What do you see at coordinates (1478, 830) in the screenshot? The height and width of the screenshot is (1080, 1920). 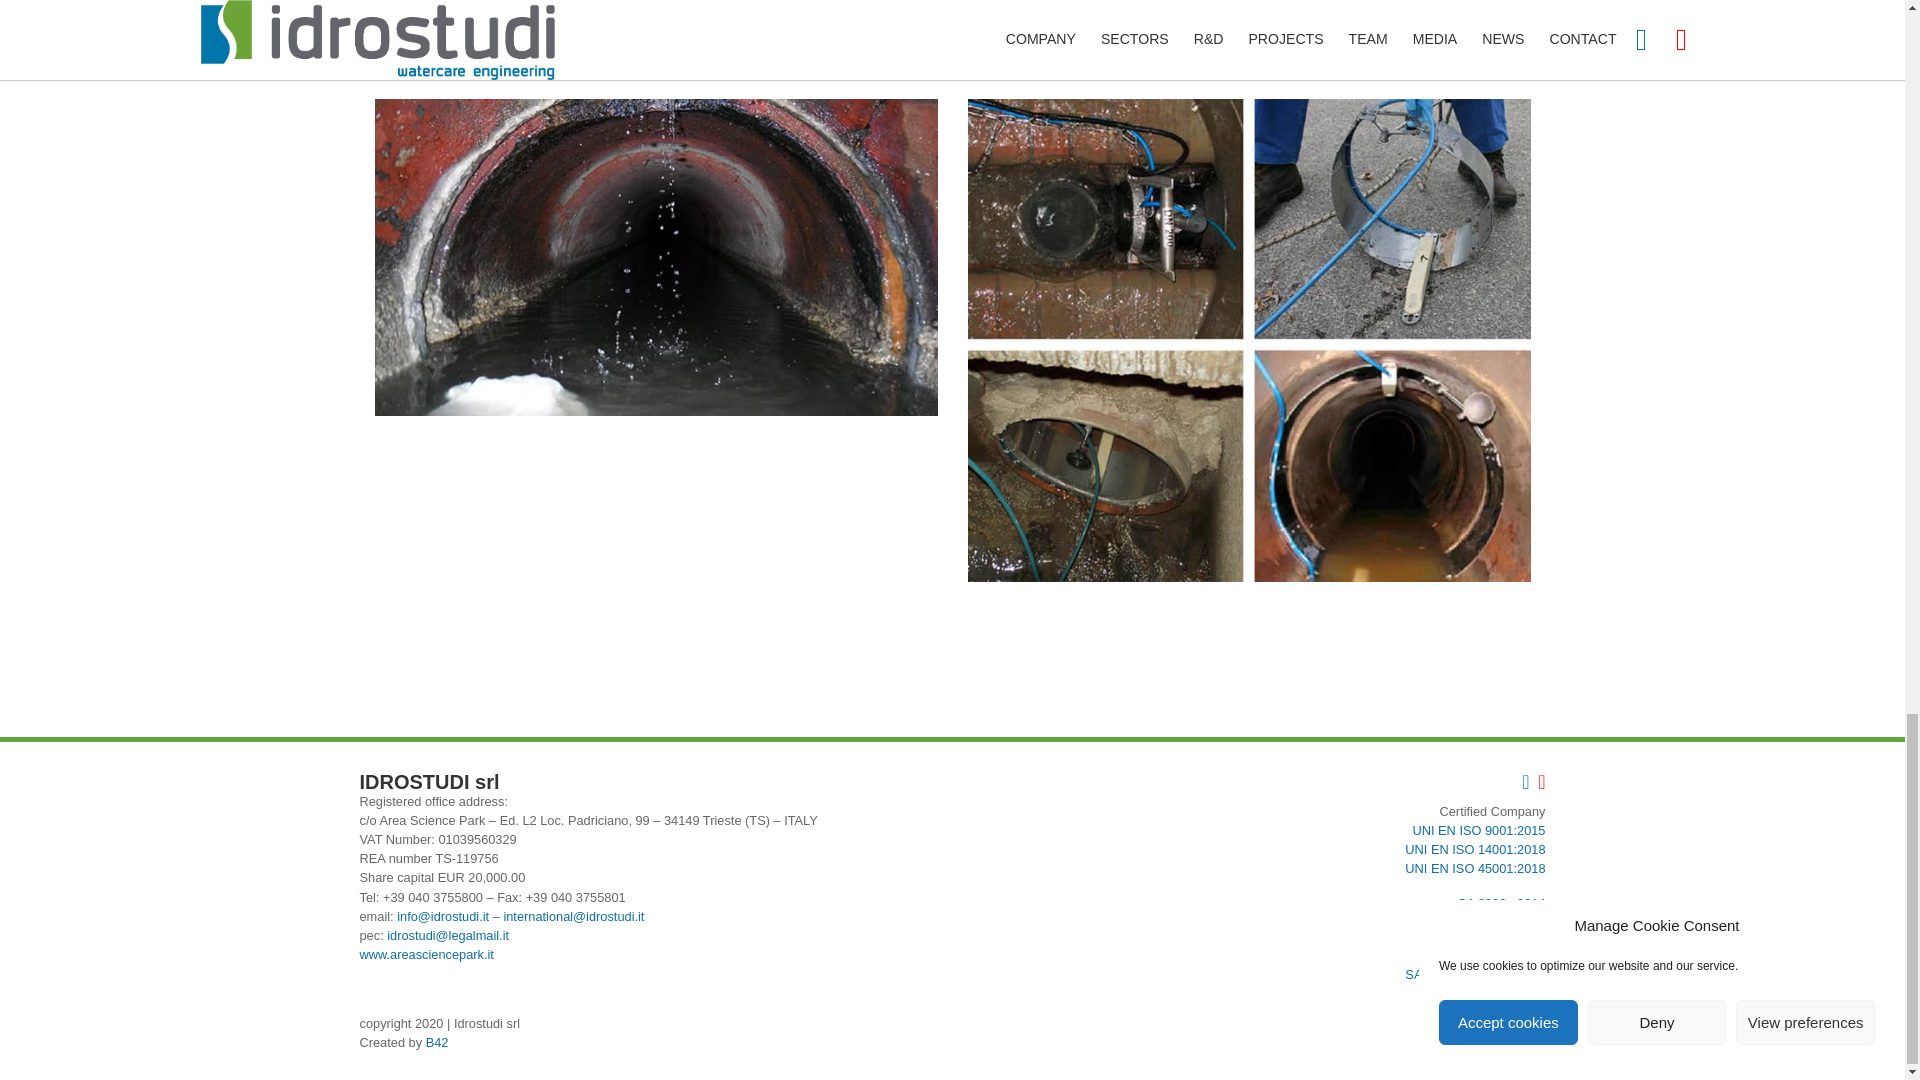 I see `UNI EN ISO 9001:2015` at bounding box center [1478, 830].